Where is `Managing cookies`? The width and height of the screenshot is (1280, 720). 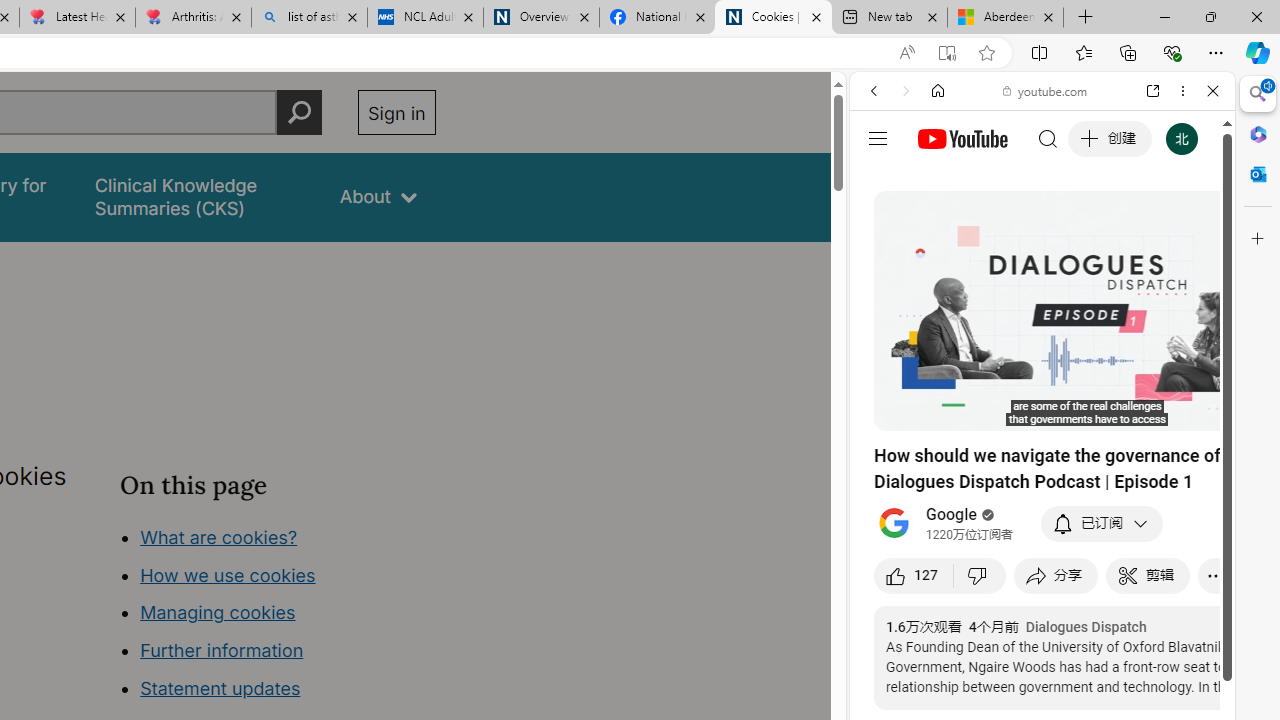
Managing cookies is located at coordinates (217, 612).